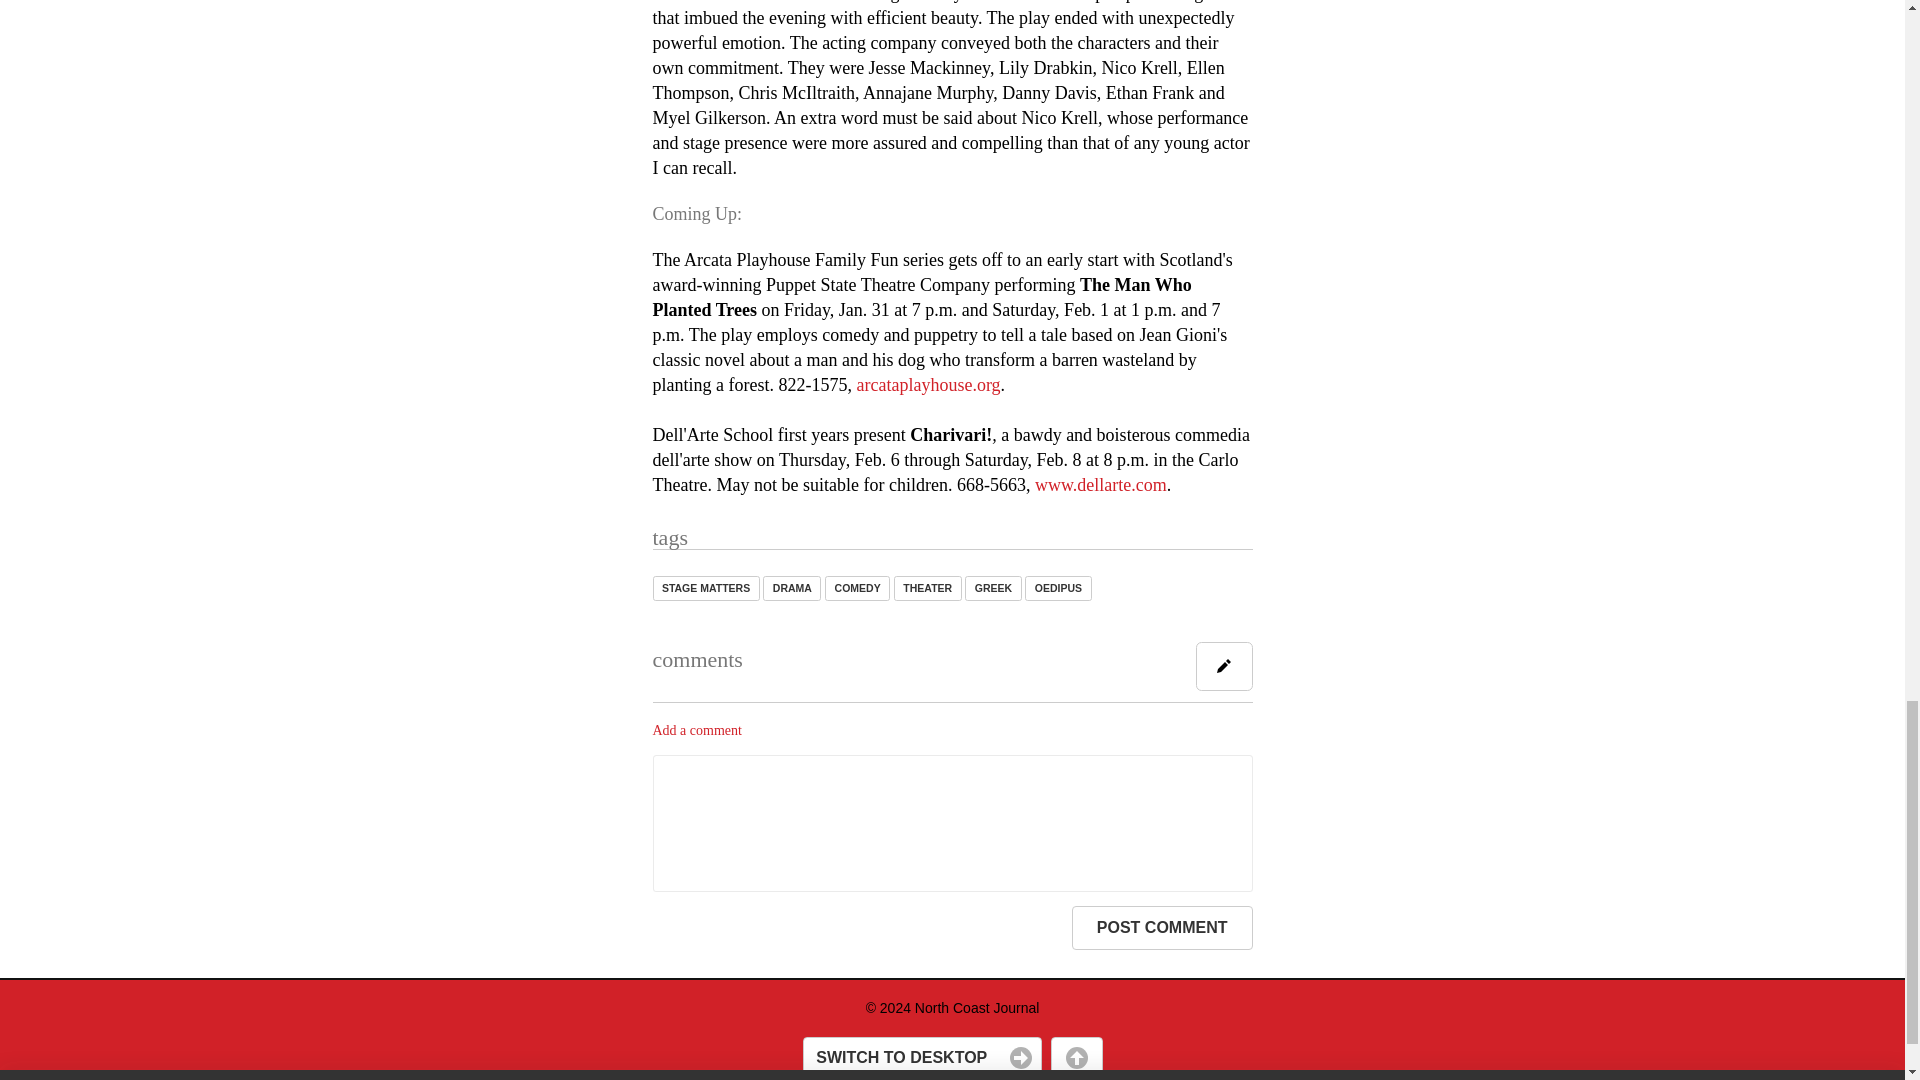 The image size is (1920, 1080). Describe the element at coordinates (1162, 928) in the screenshot. I see `Post Comment` at that location.